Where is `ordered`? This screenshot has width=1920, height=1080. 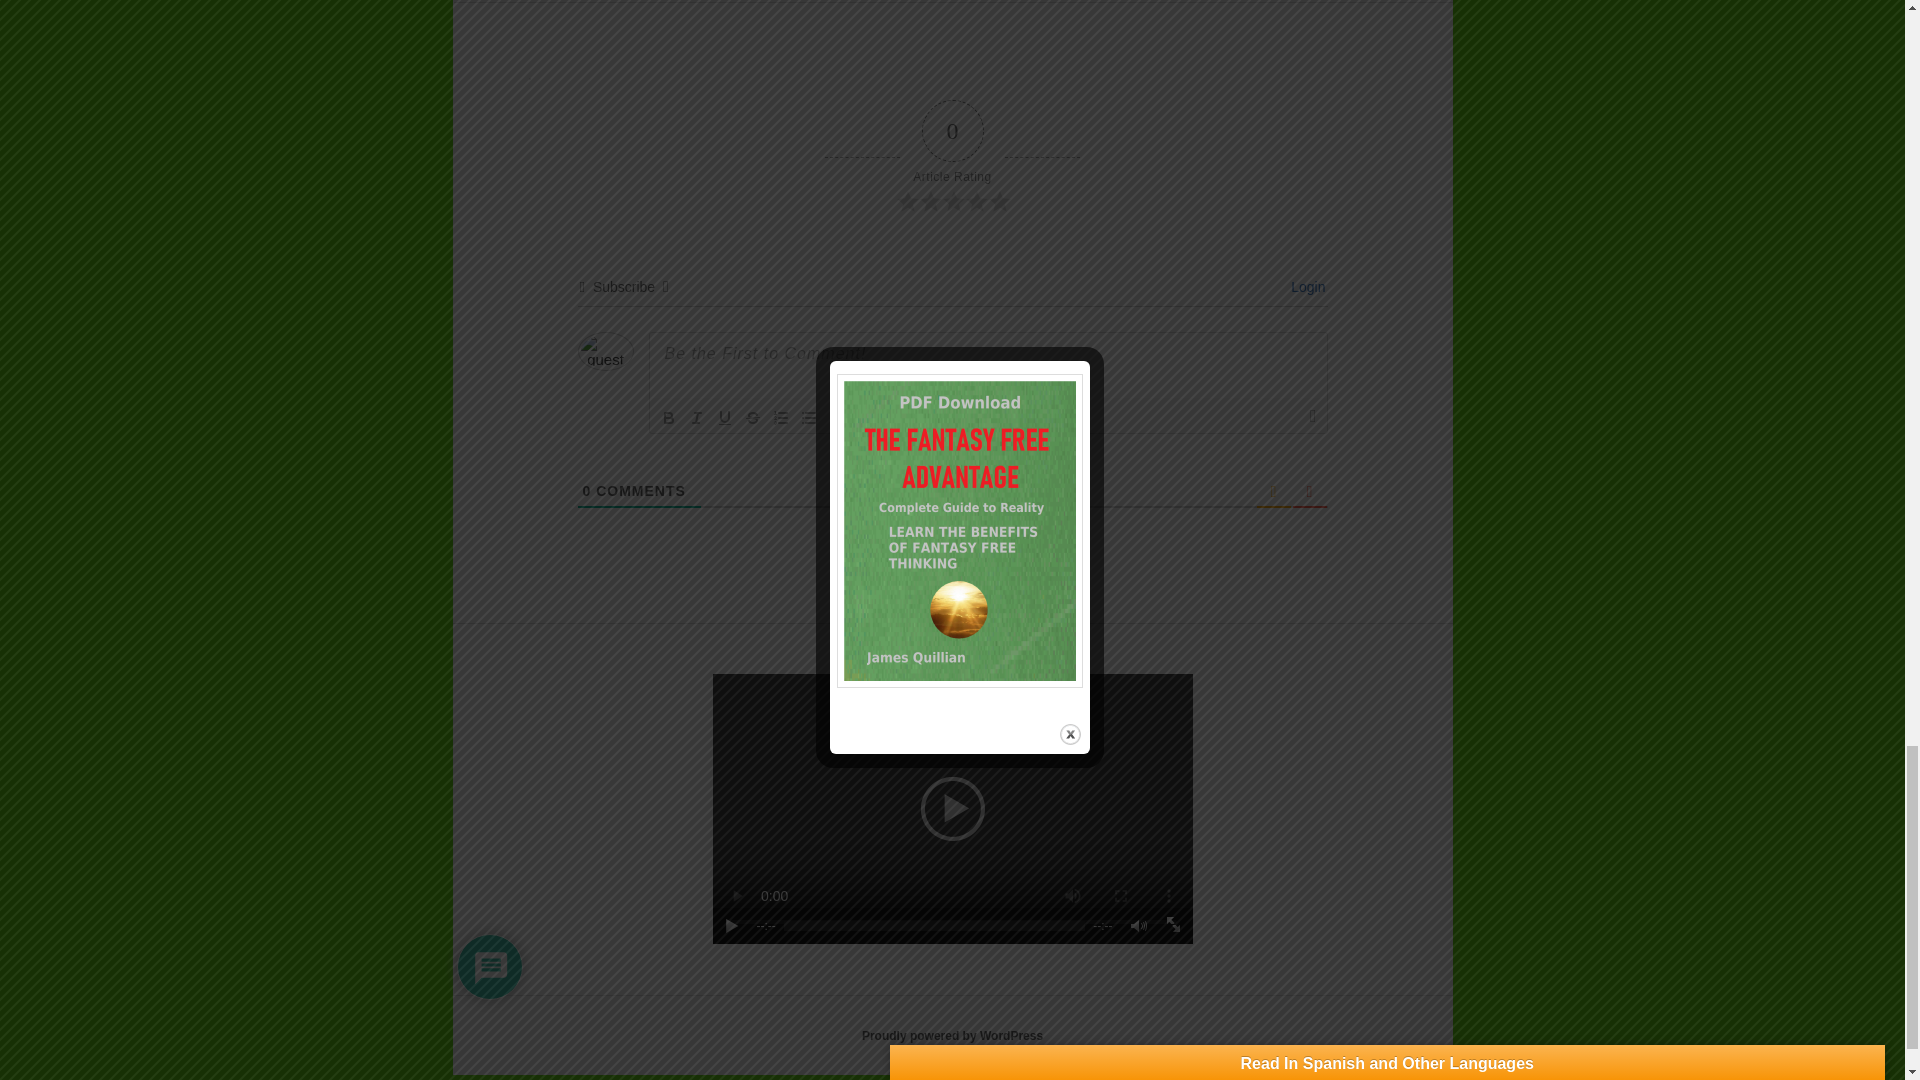
ordered is located at coordinates (780, 418).